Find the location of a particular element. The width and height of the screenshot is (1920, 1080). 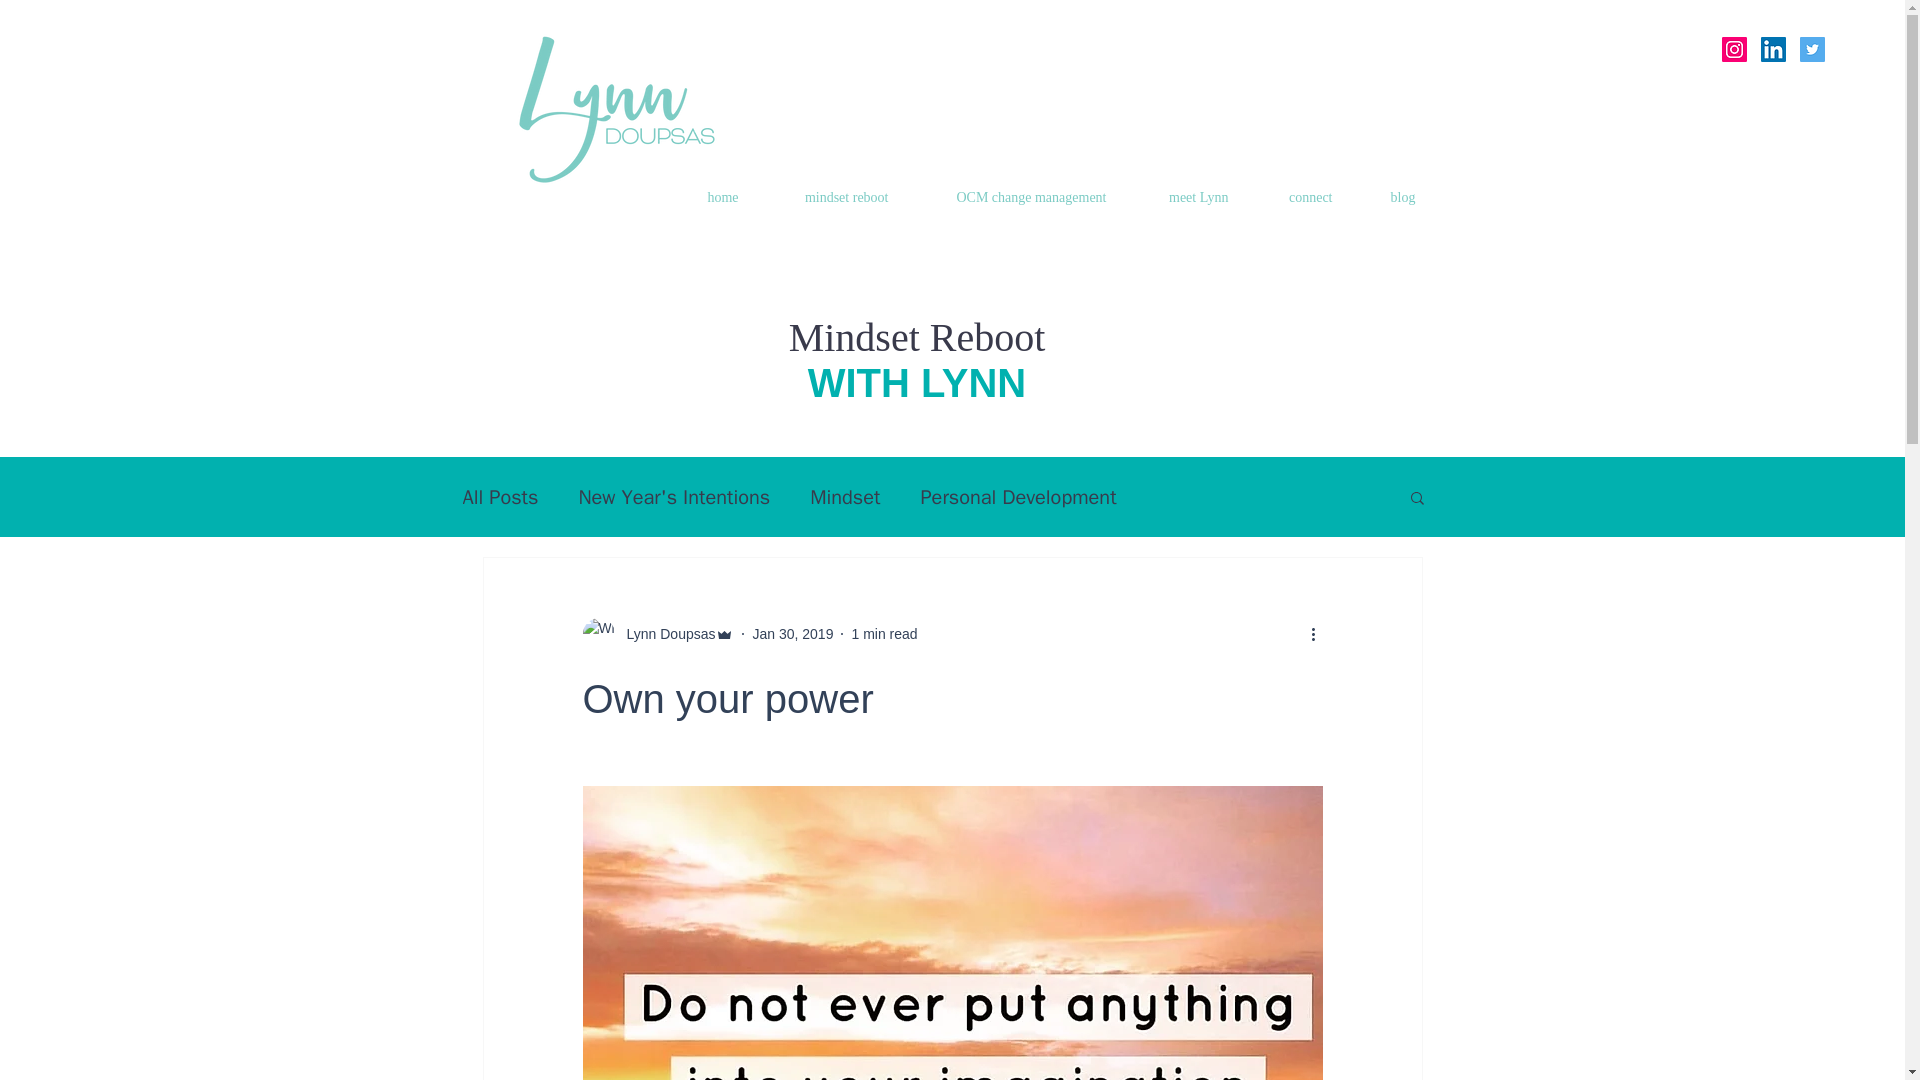

blog is located at coordinates (1388, 196).